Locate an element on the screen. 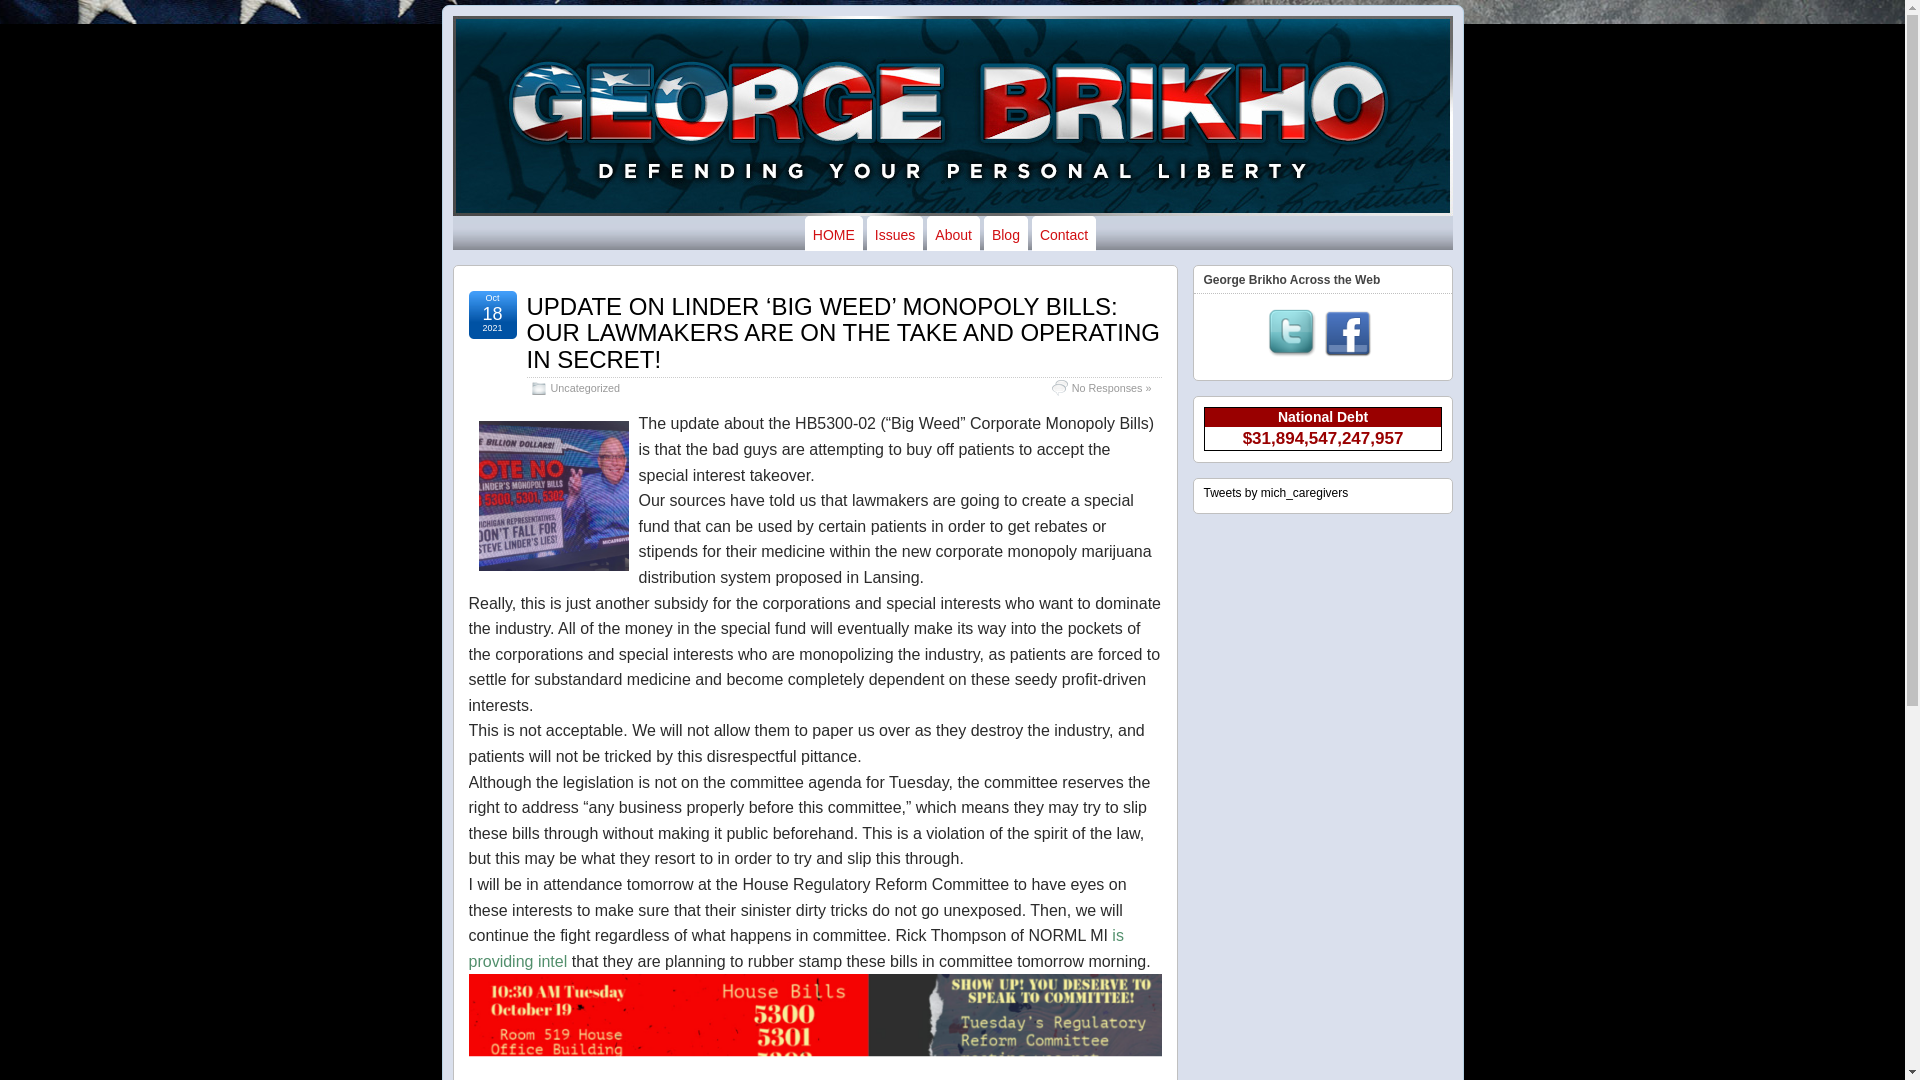  Facebook is located at coordinates (1348, 334).